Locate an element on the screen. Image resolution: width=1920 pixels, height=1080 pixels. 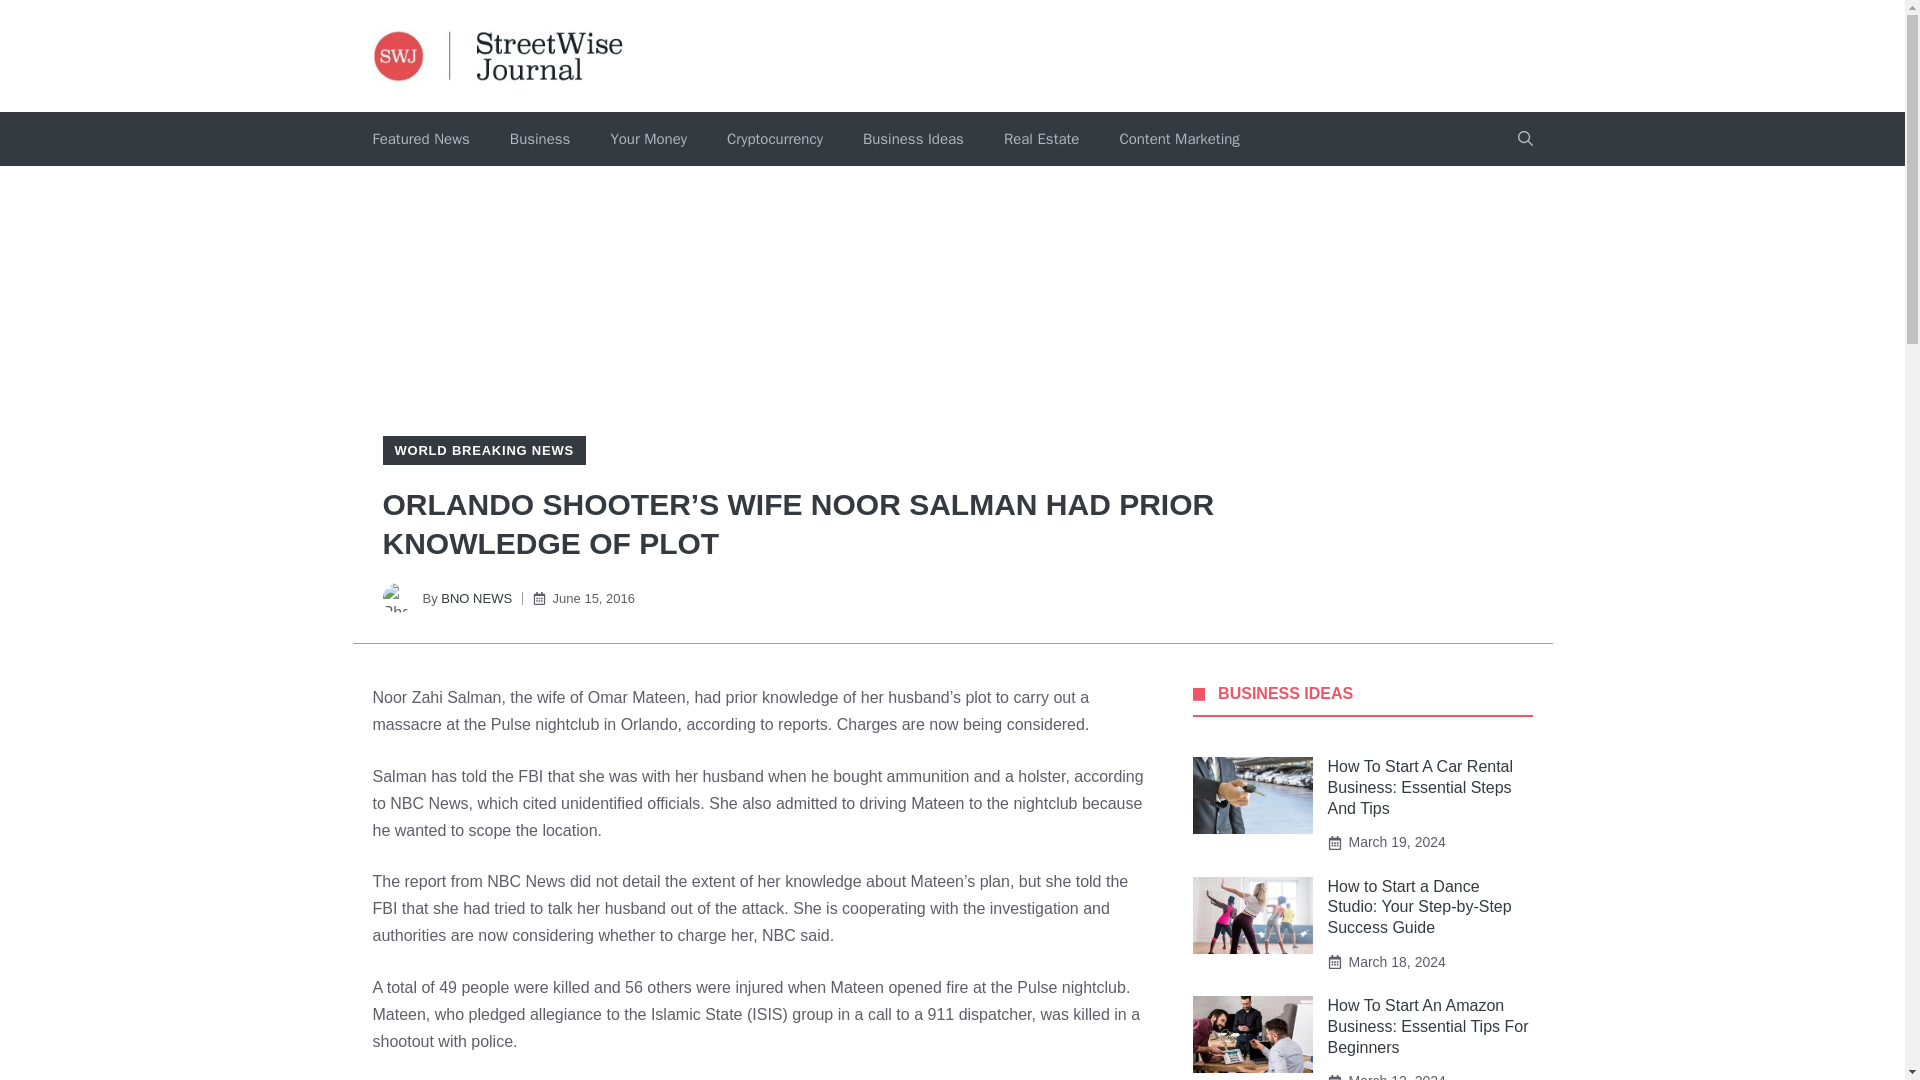
Content Marketing is located at coordinates (1178, 139).